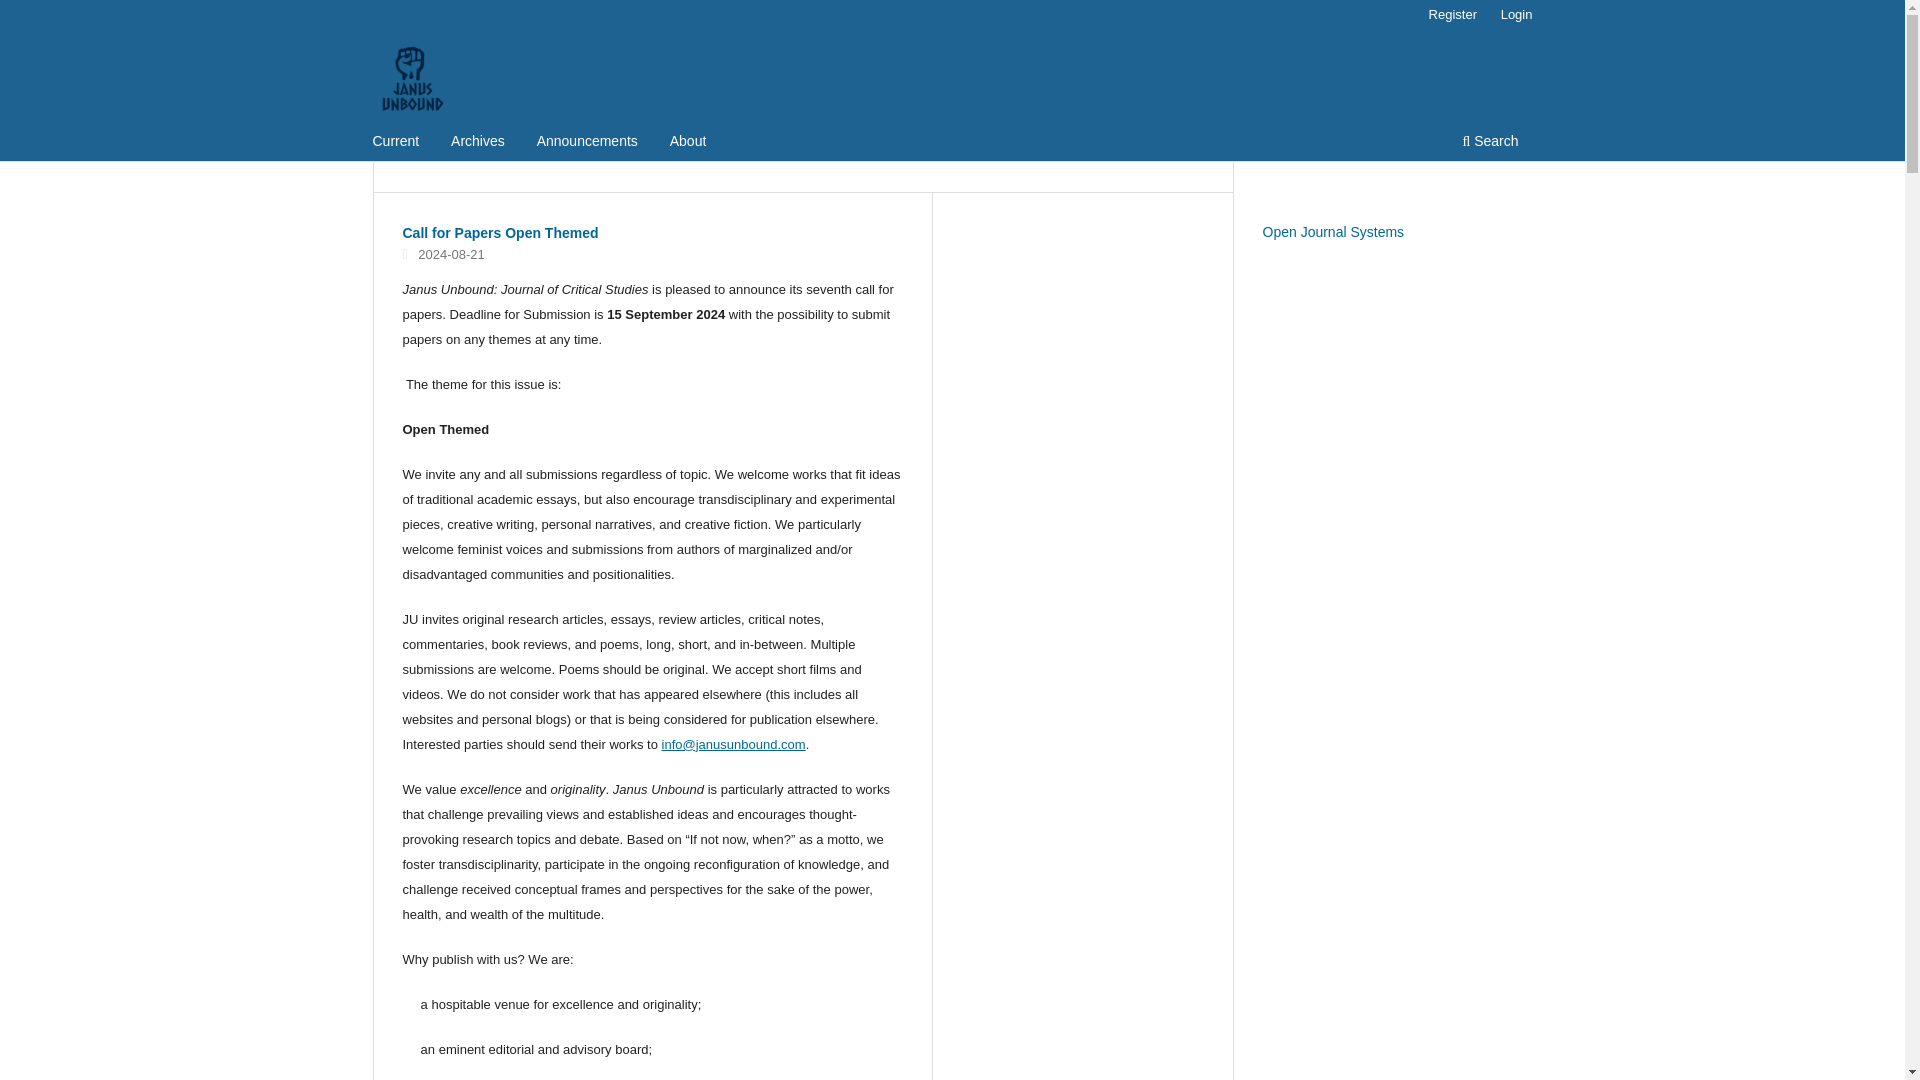 The width and height of the screenshot is (1920, 1080). Describe the element at coordinates (478, 143) in the screenshot. I see `Archives` at that location.